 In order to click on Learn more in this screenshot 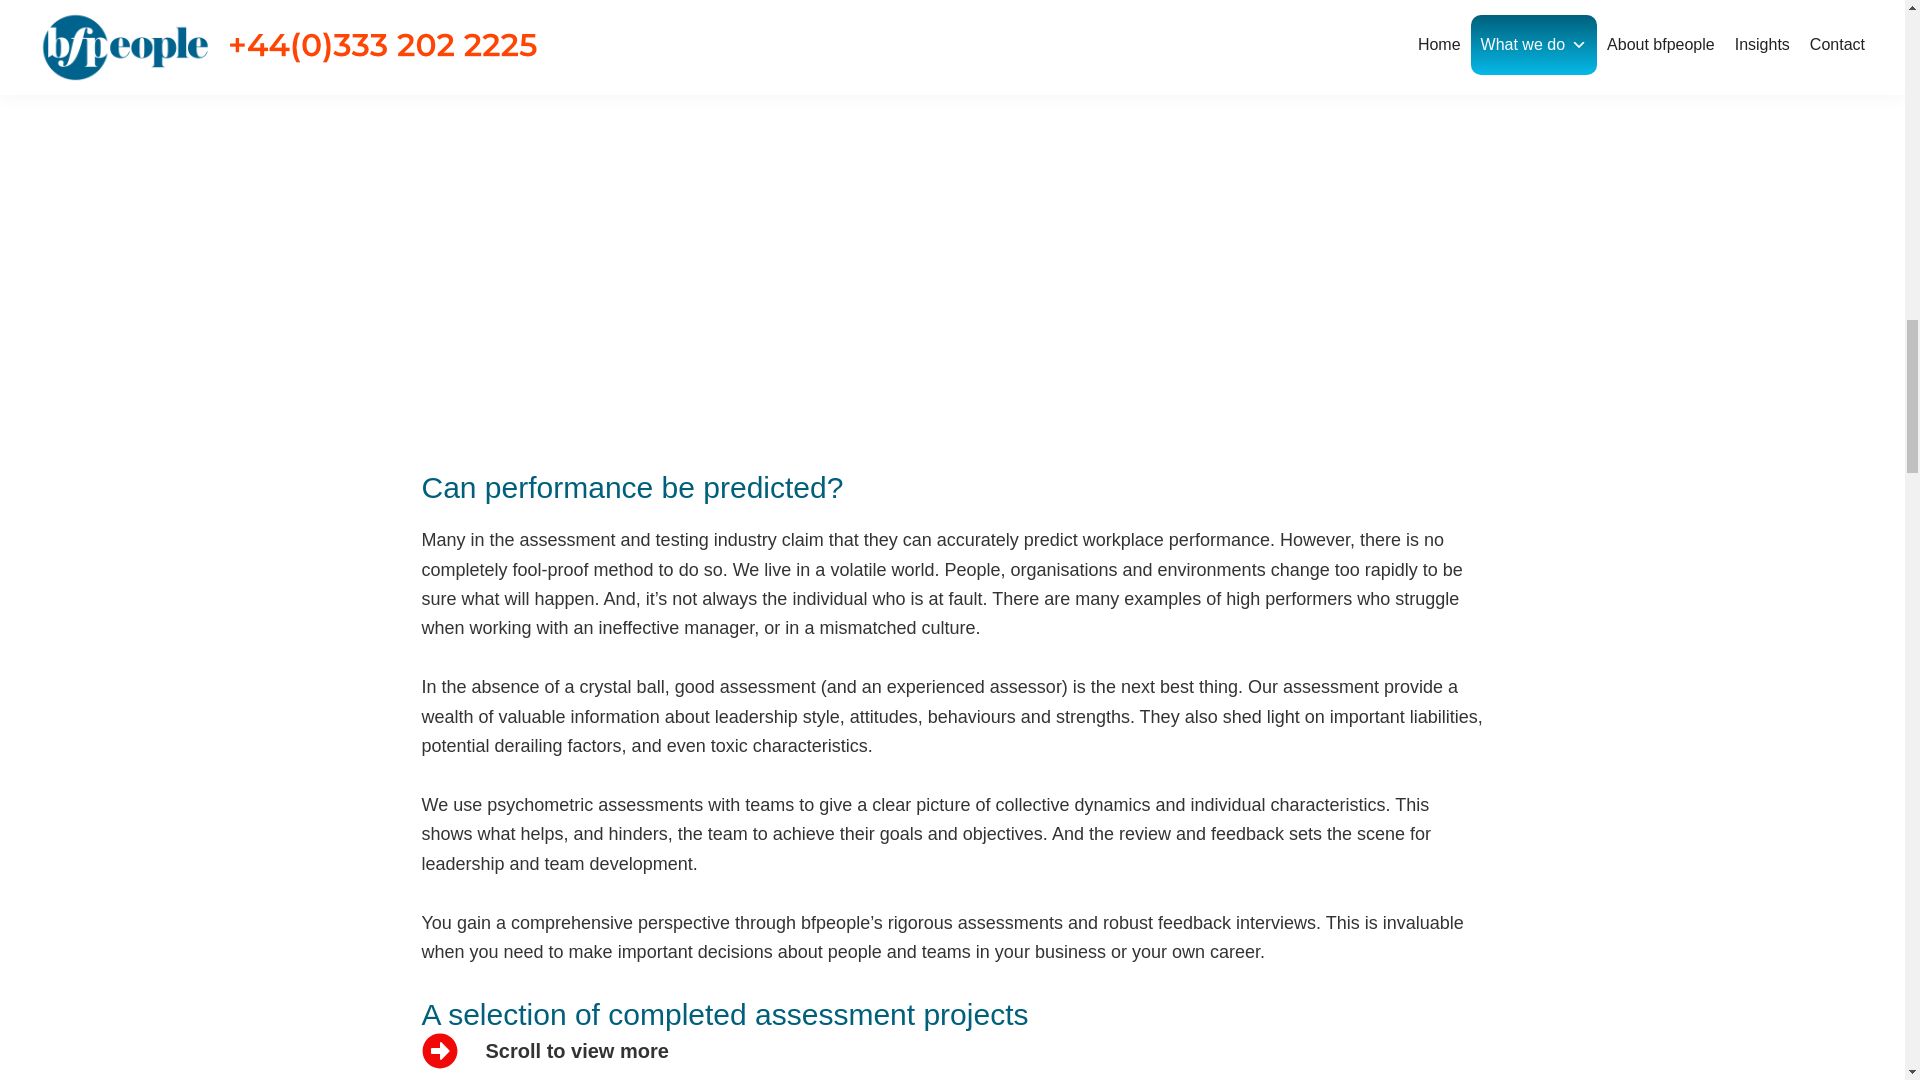, I will do `click(1592, 290)`.